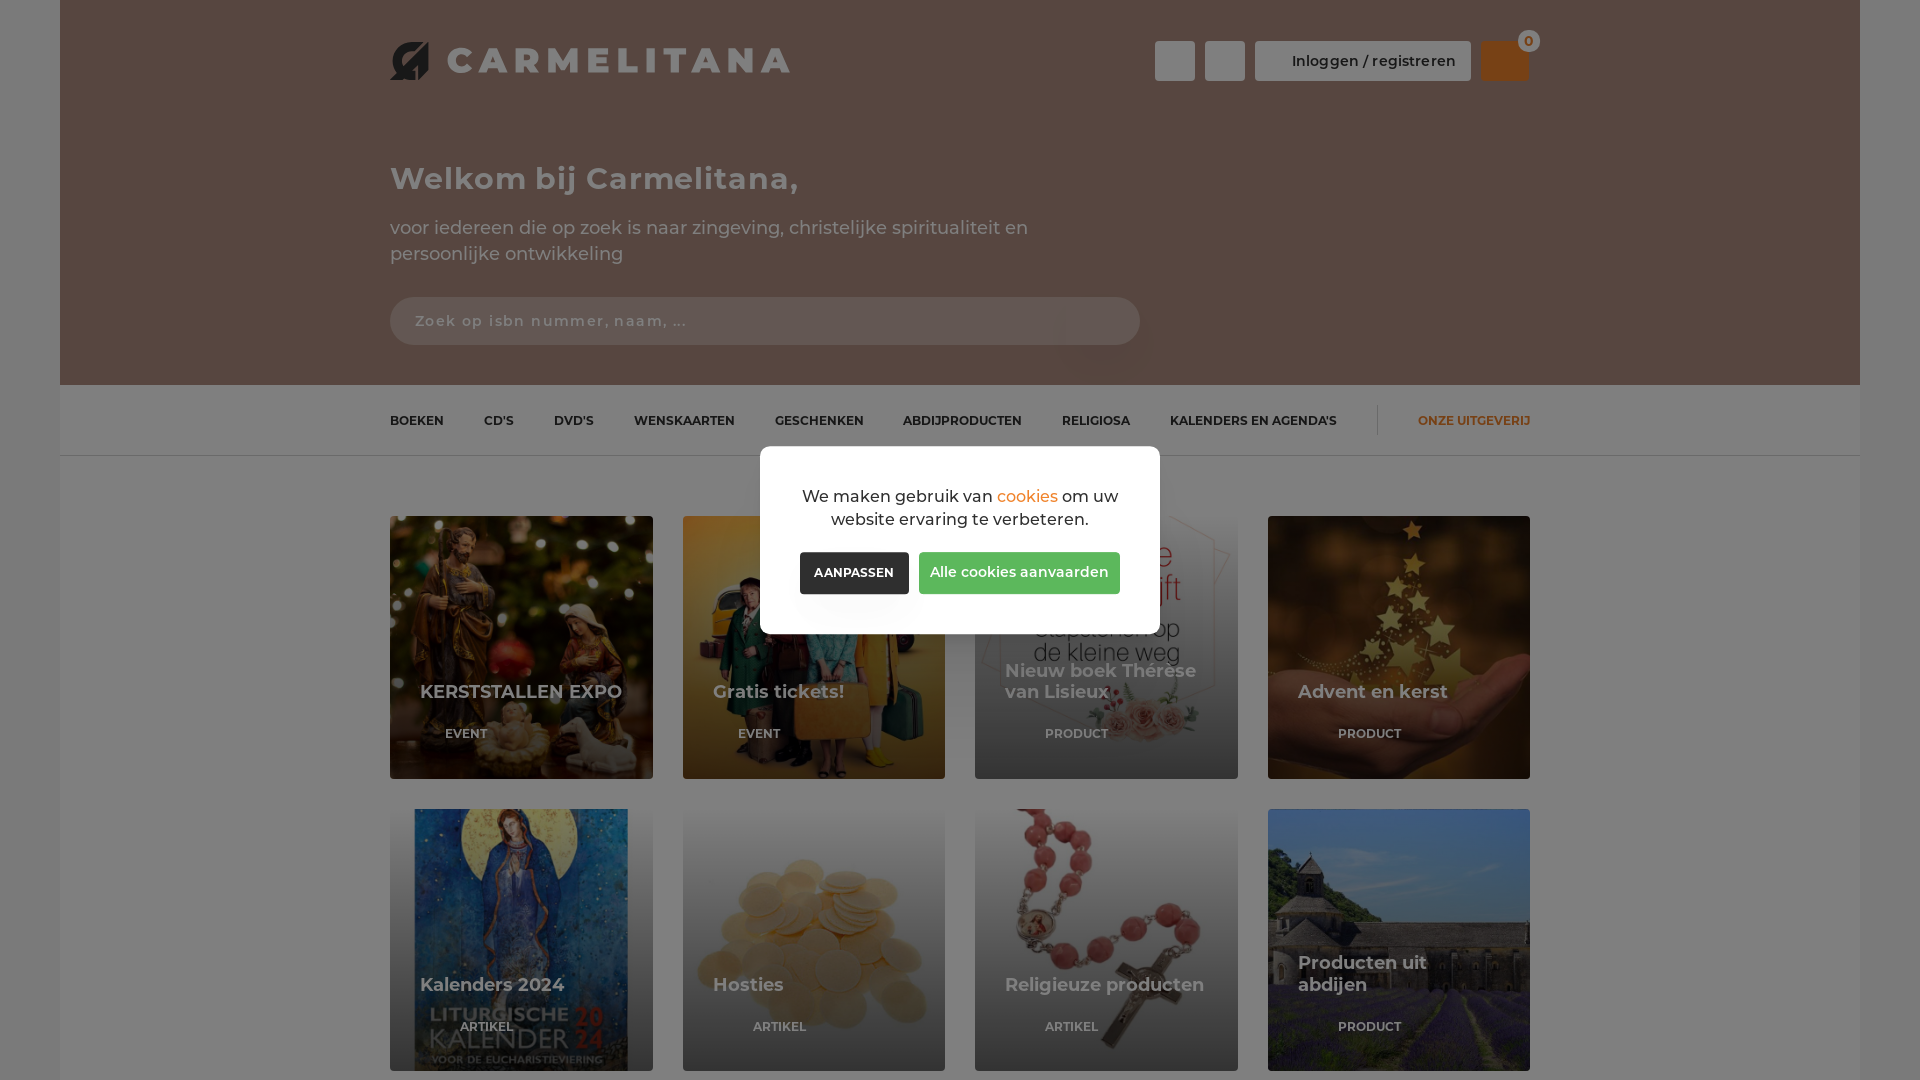 The height and width of the screenshot is (1080, 1920). What do you see at coordinates (1474, 420) in the screenshot?
I see `ONZE UITGEVERIJ` at bounding box center [1474, 420].